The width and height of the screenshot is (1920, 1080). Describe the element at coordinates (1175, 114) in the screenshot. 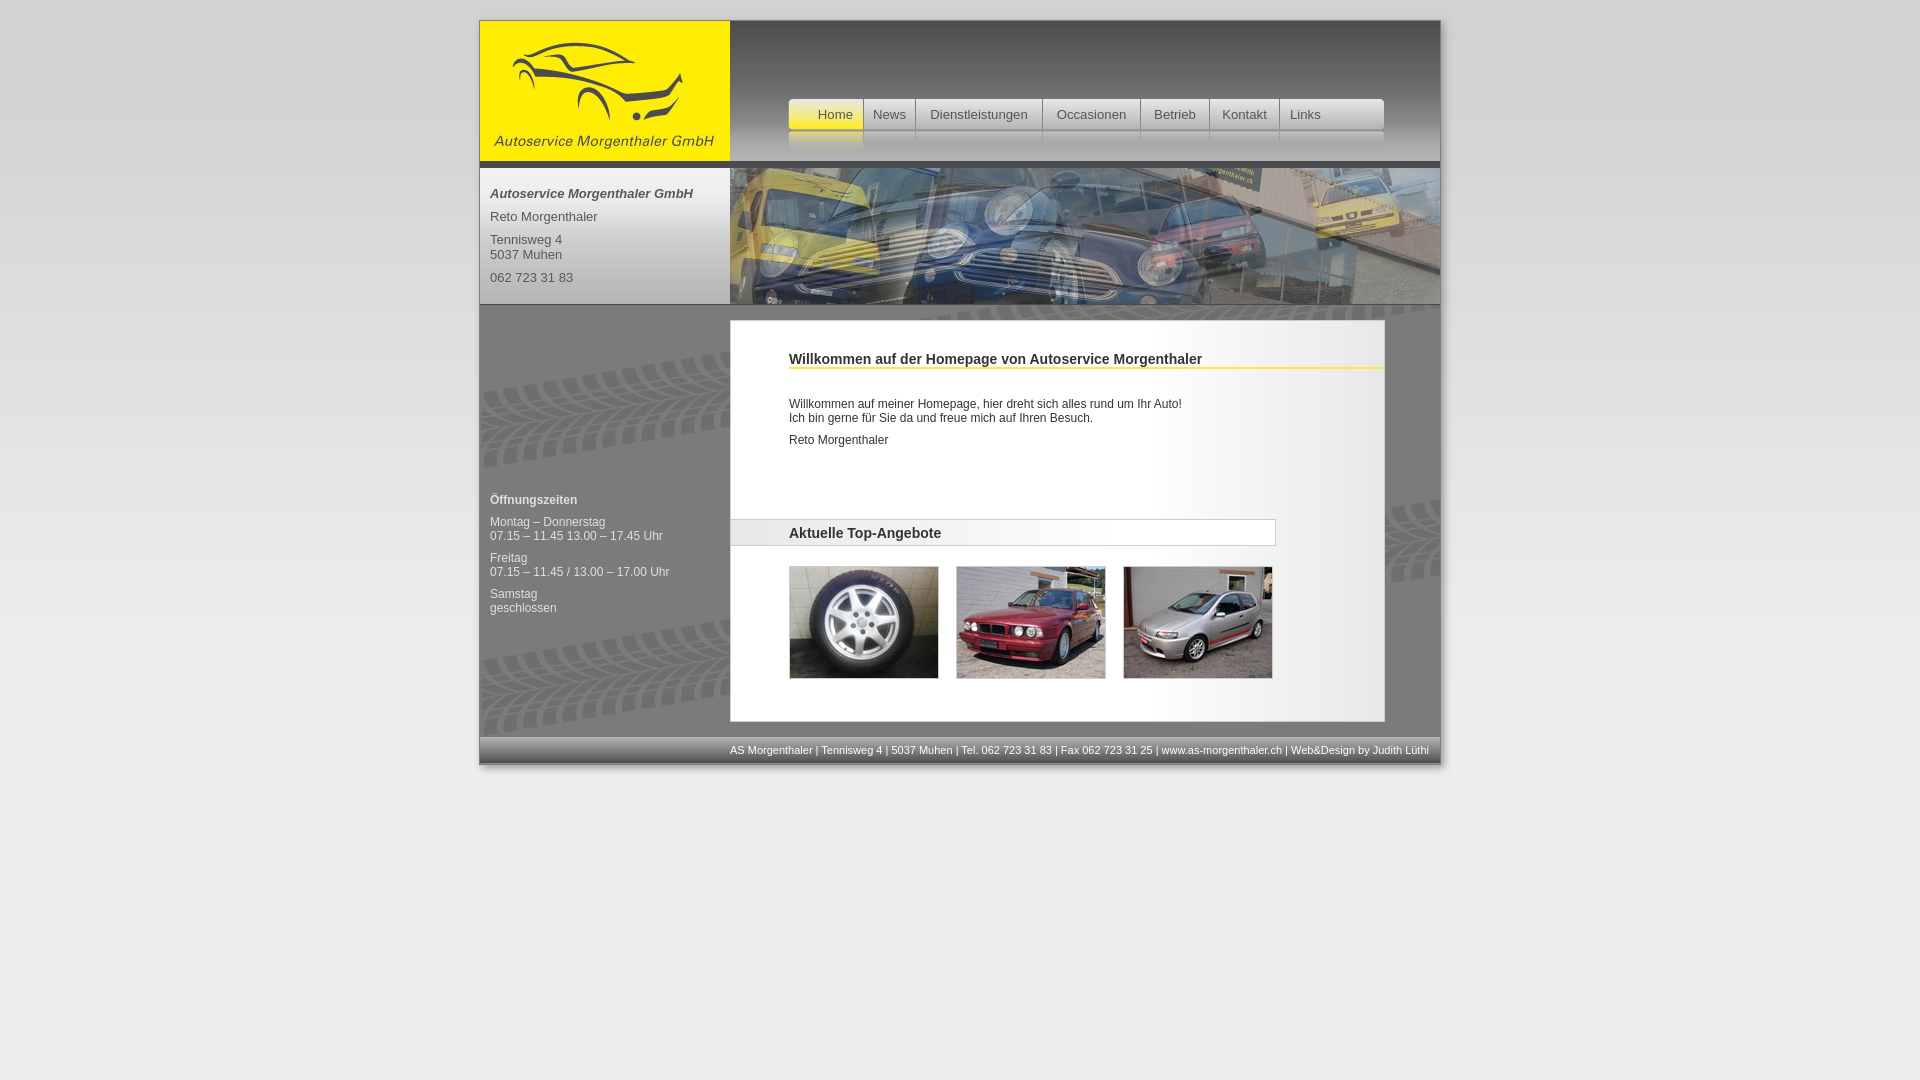

I see `Betrieb` at that location.